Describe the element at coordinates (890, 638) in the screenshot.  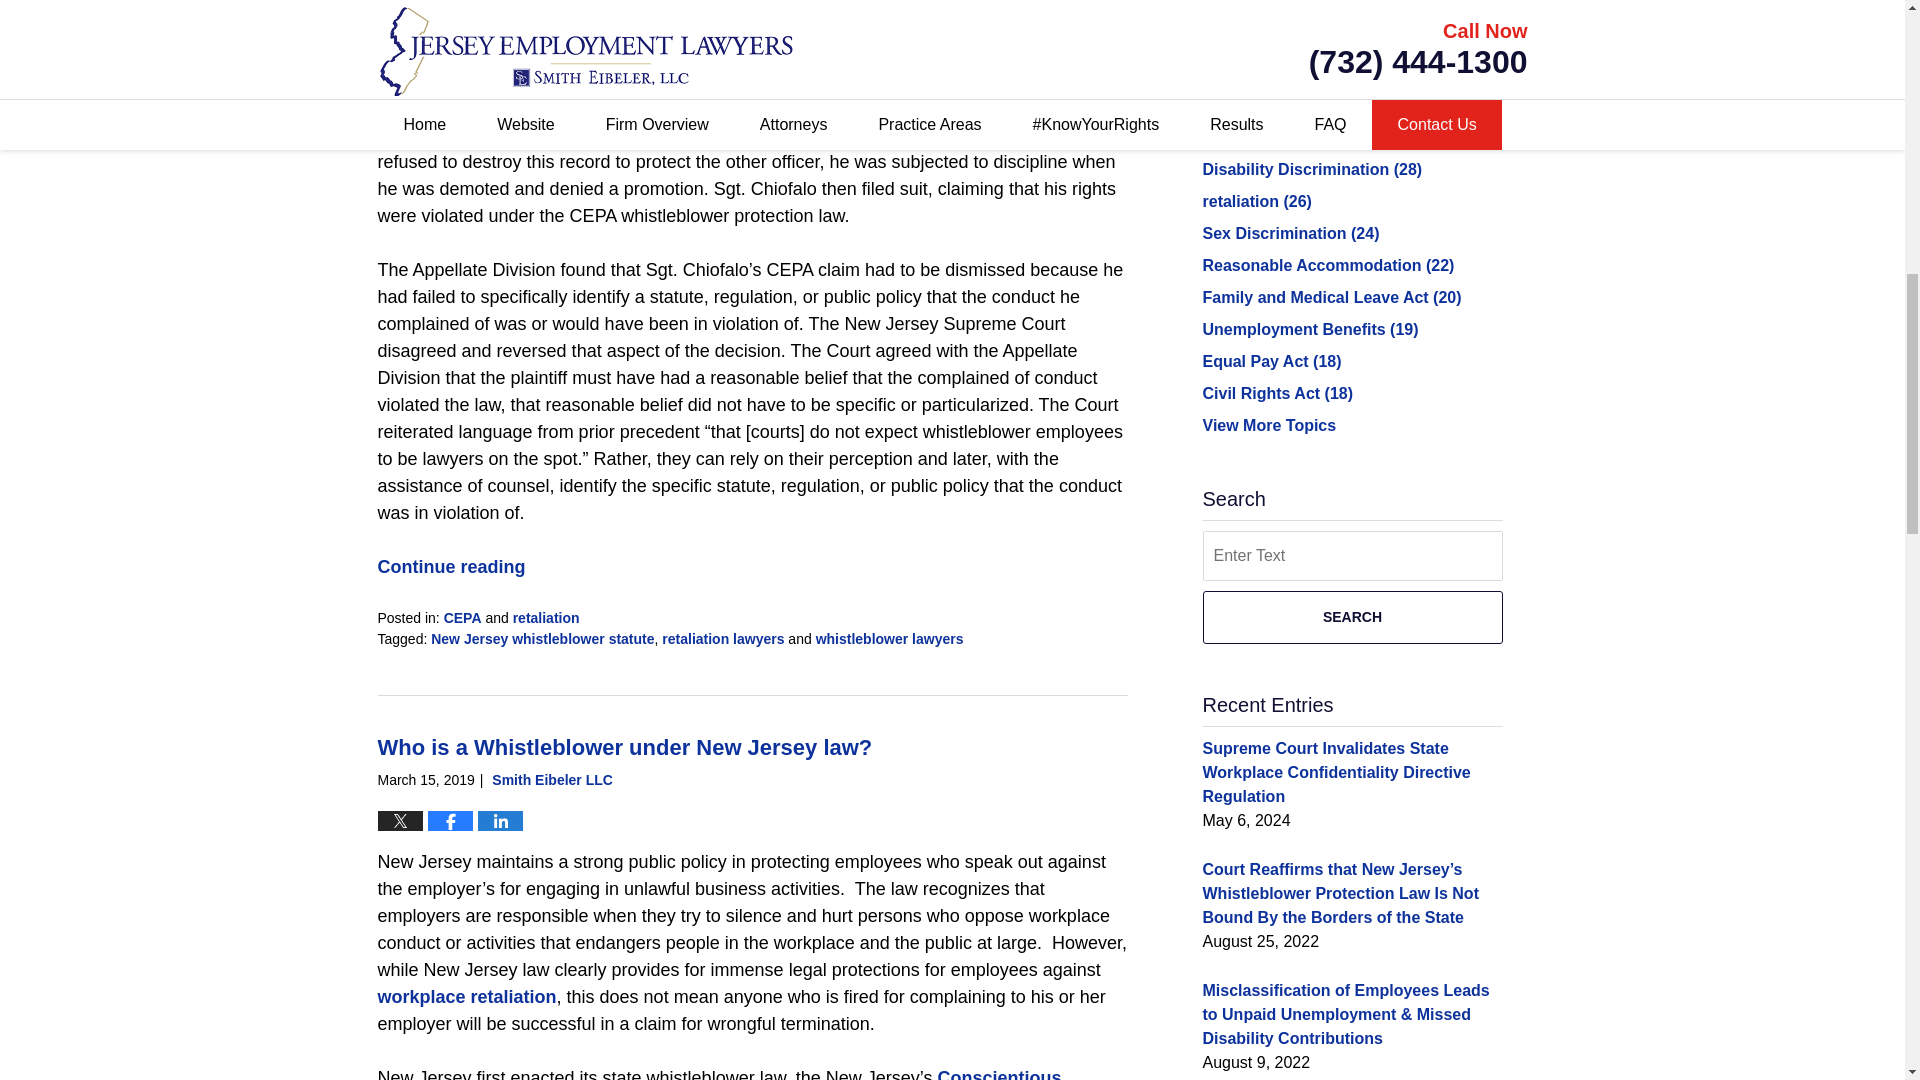
I see `View all posts tagged with whistleblower lawyers` at that location.